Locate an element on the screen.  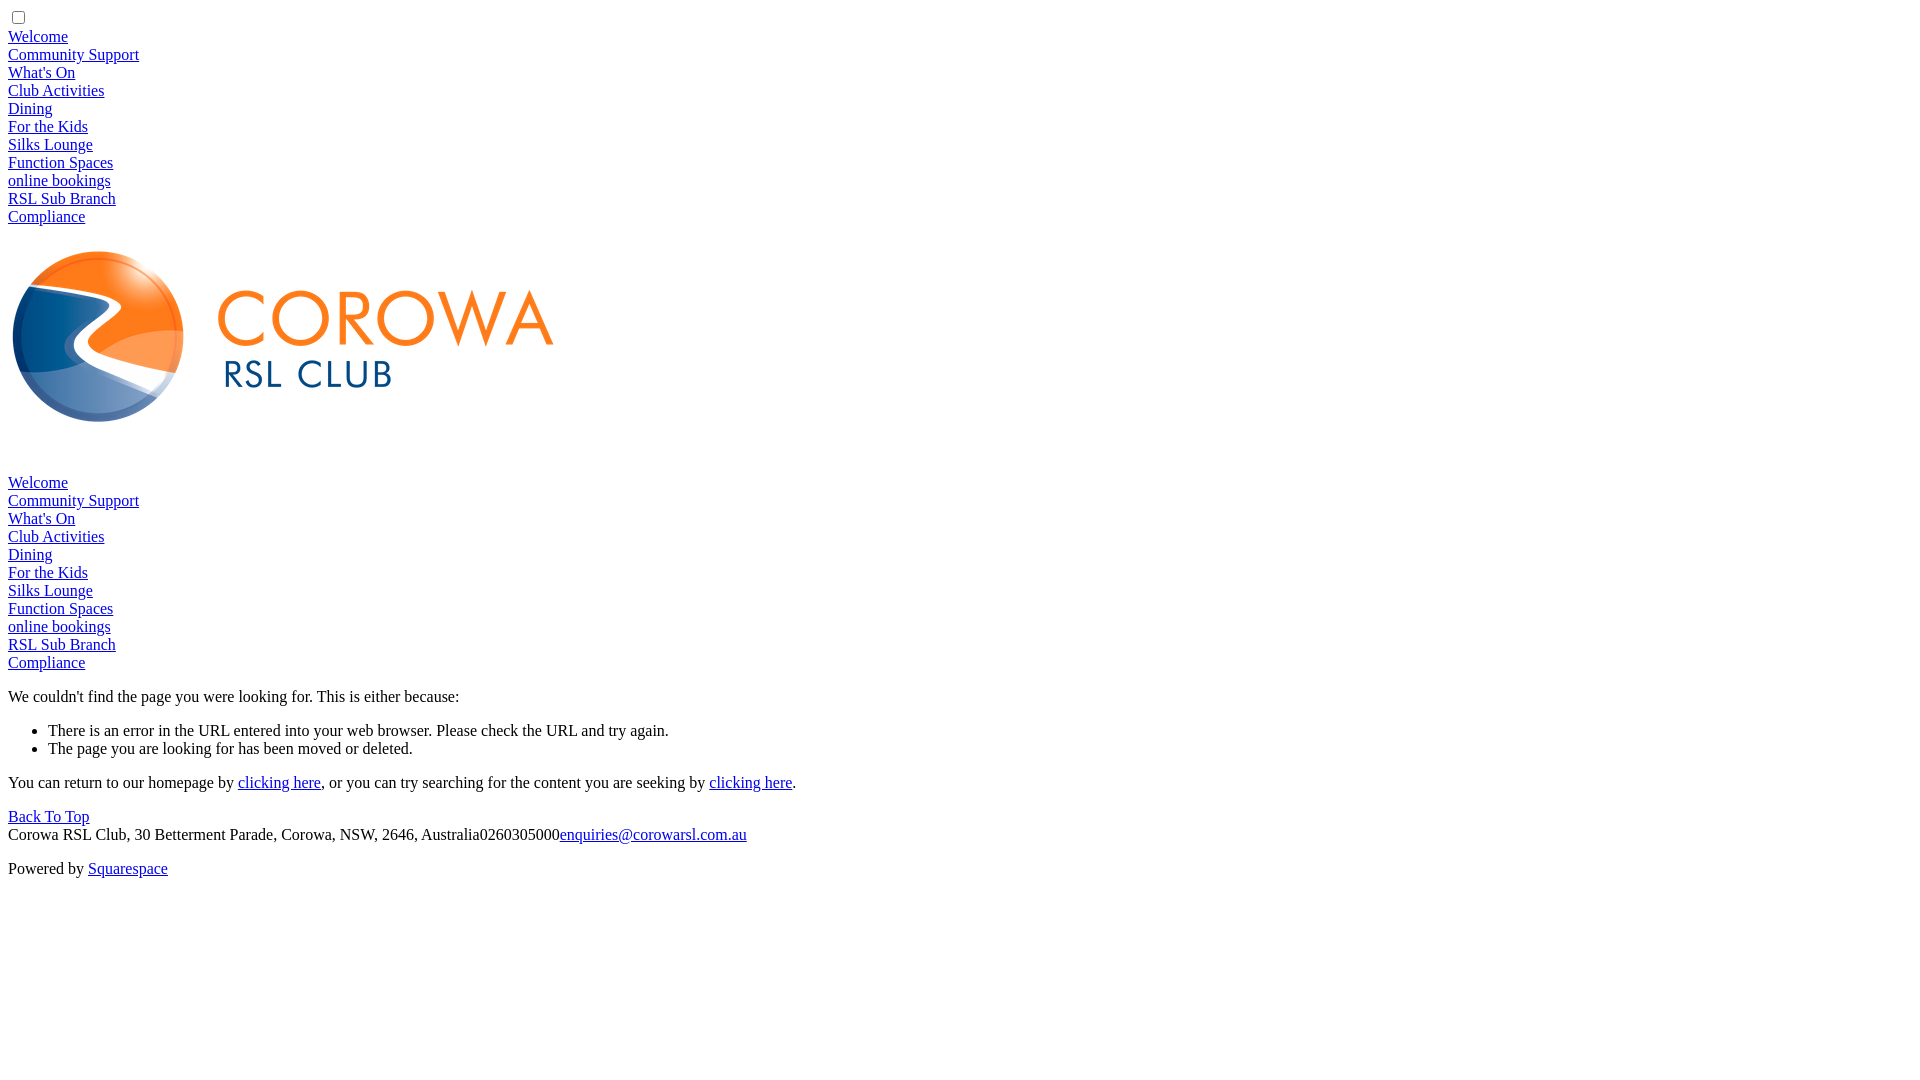
Dining is located at coordinates (30, 554).